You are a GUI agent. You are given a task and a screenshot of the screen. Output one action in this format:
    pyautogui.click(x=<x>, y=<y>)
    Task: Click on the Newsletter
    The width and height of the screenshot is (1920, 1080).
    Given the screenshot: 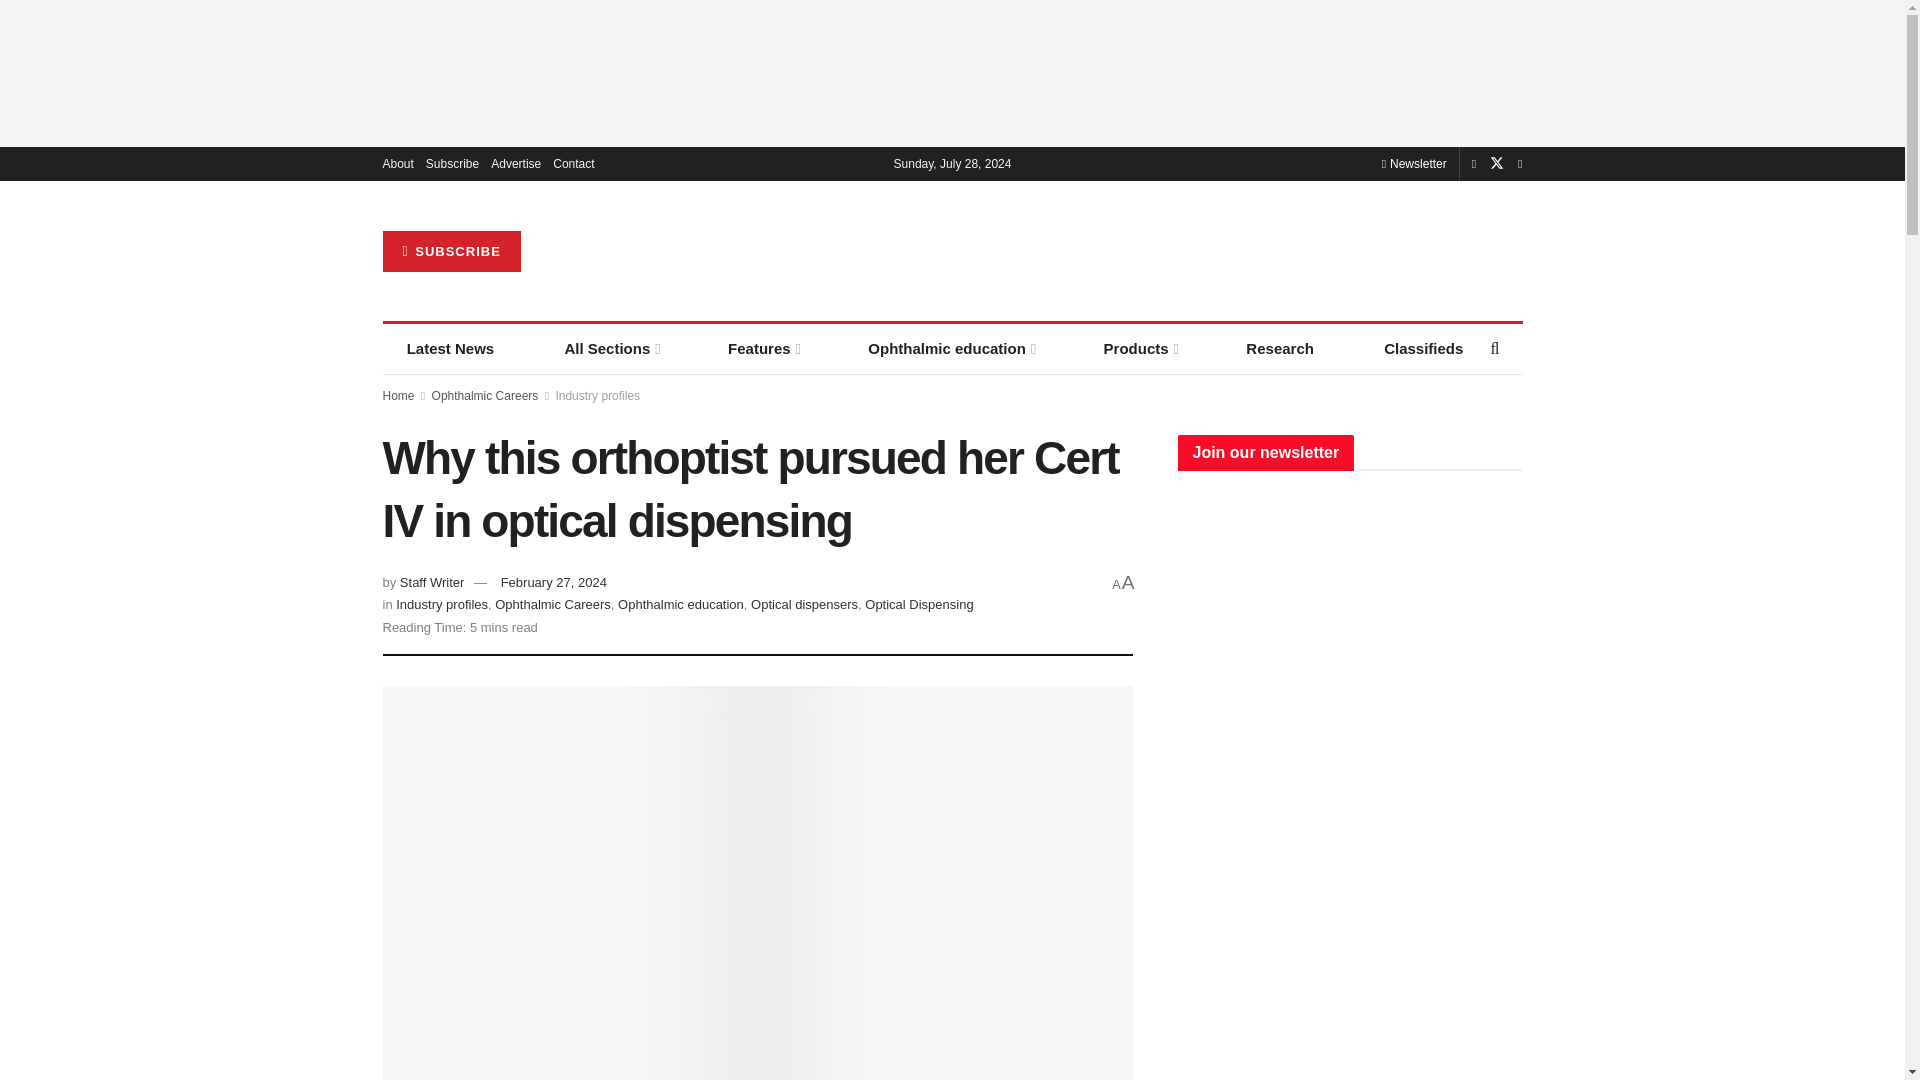 What is the action you would take?
    pyautogui.click(x=1414, y=163)
    